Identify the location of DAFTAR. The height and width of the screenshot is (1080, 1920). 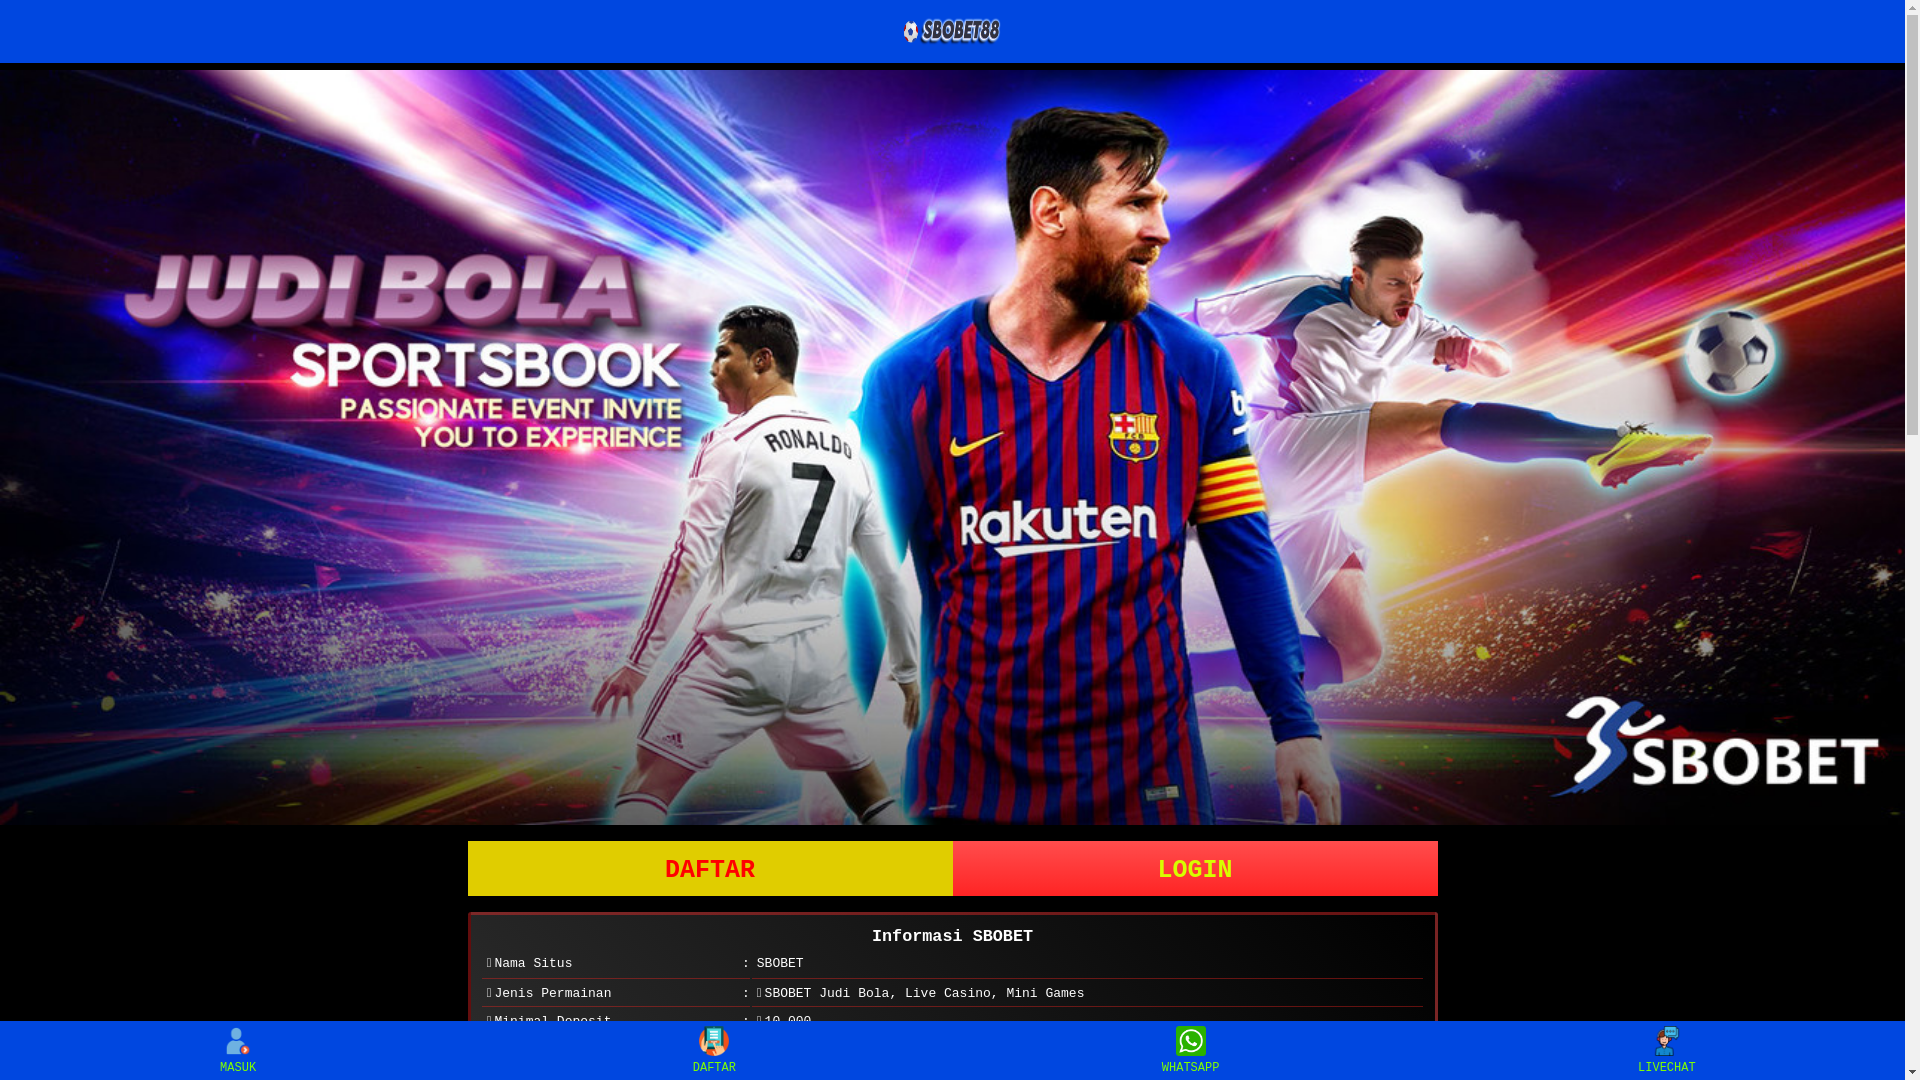
(714, 1050).